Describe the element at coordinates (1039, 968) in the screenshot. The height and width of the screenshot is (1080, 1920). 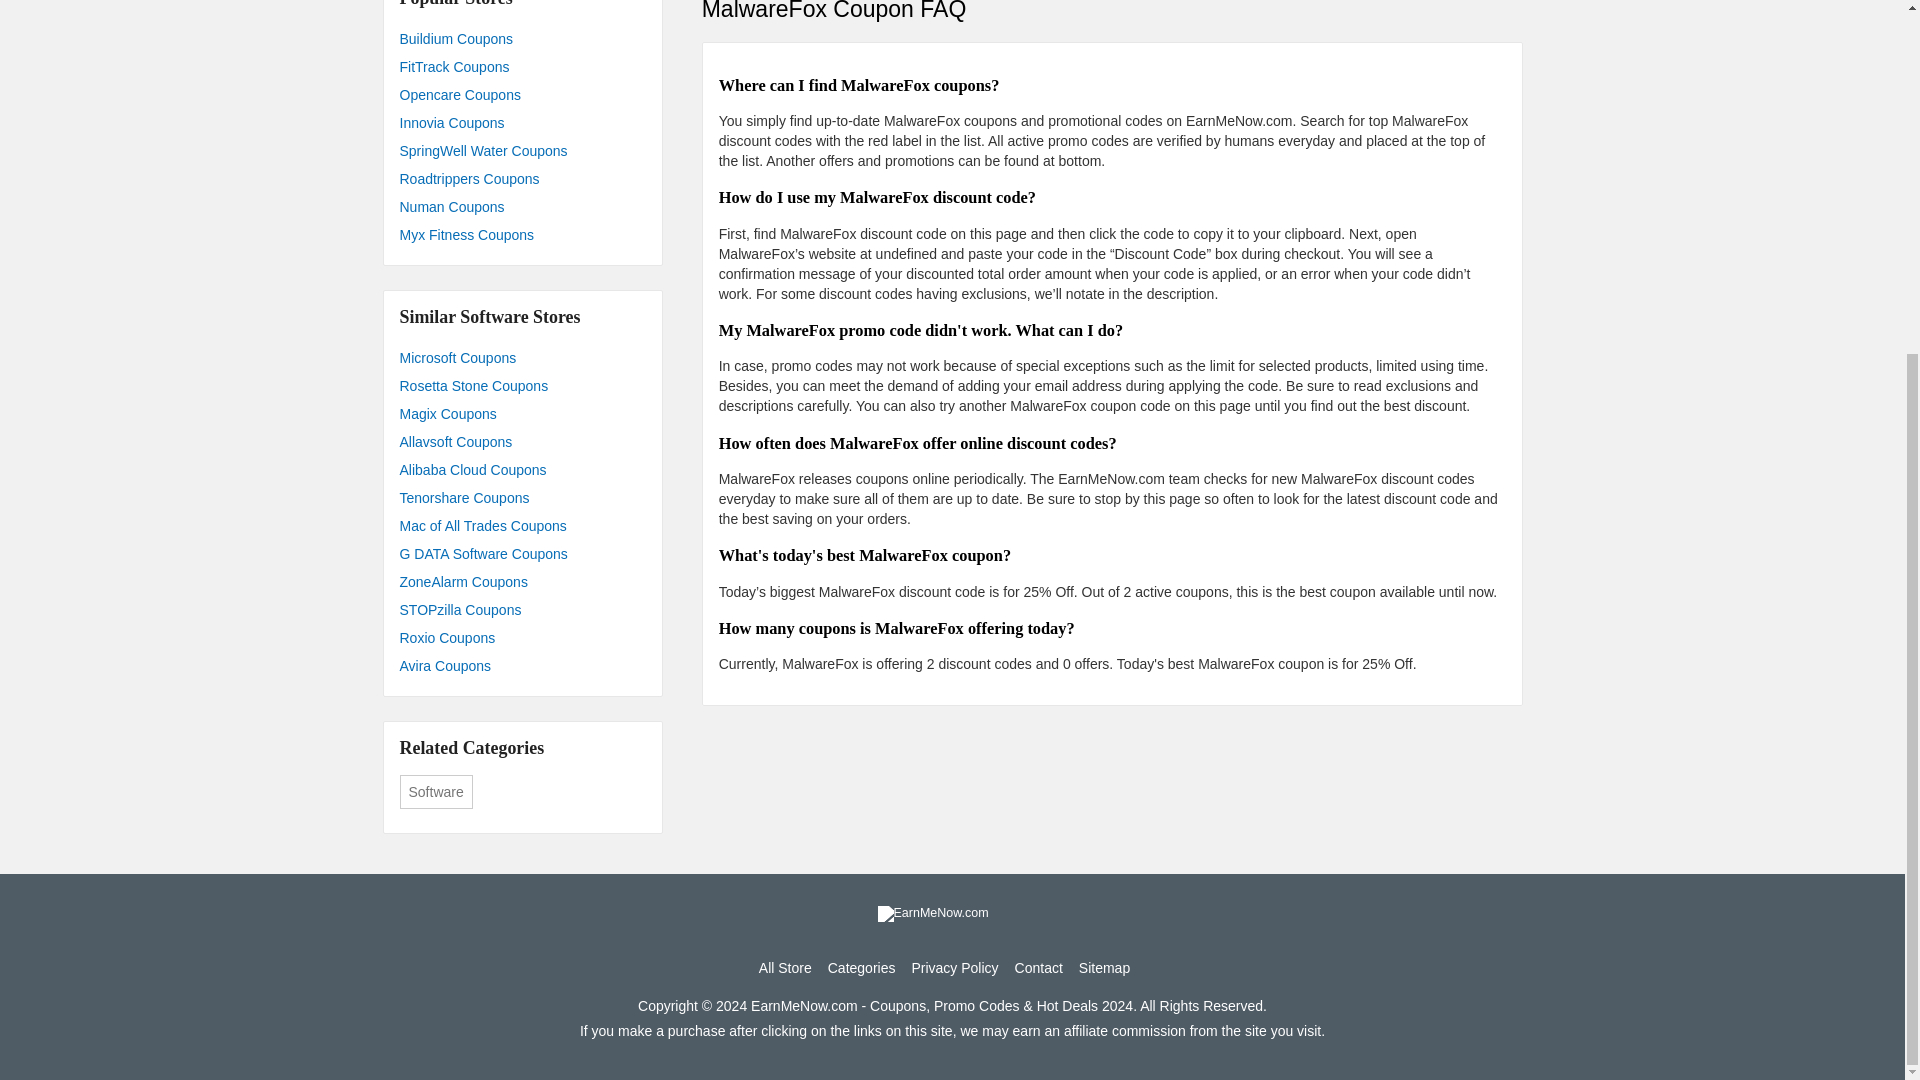
I see `Contact` at that location.